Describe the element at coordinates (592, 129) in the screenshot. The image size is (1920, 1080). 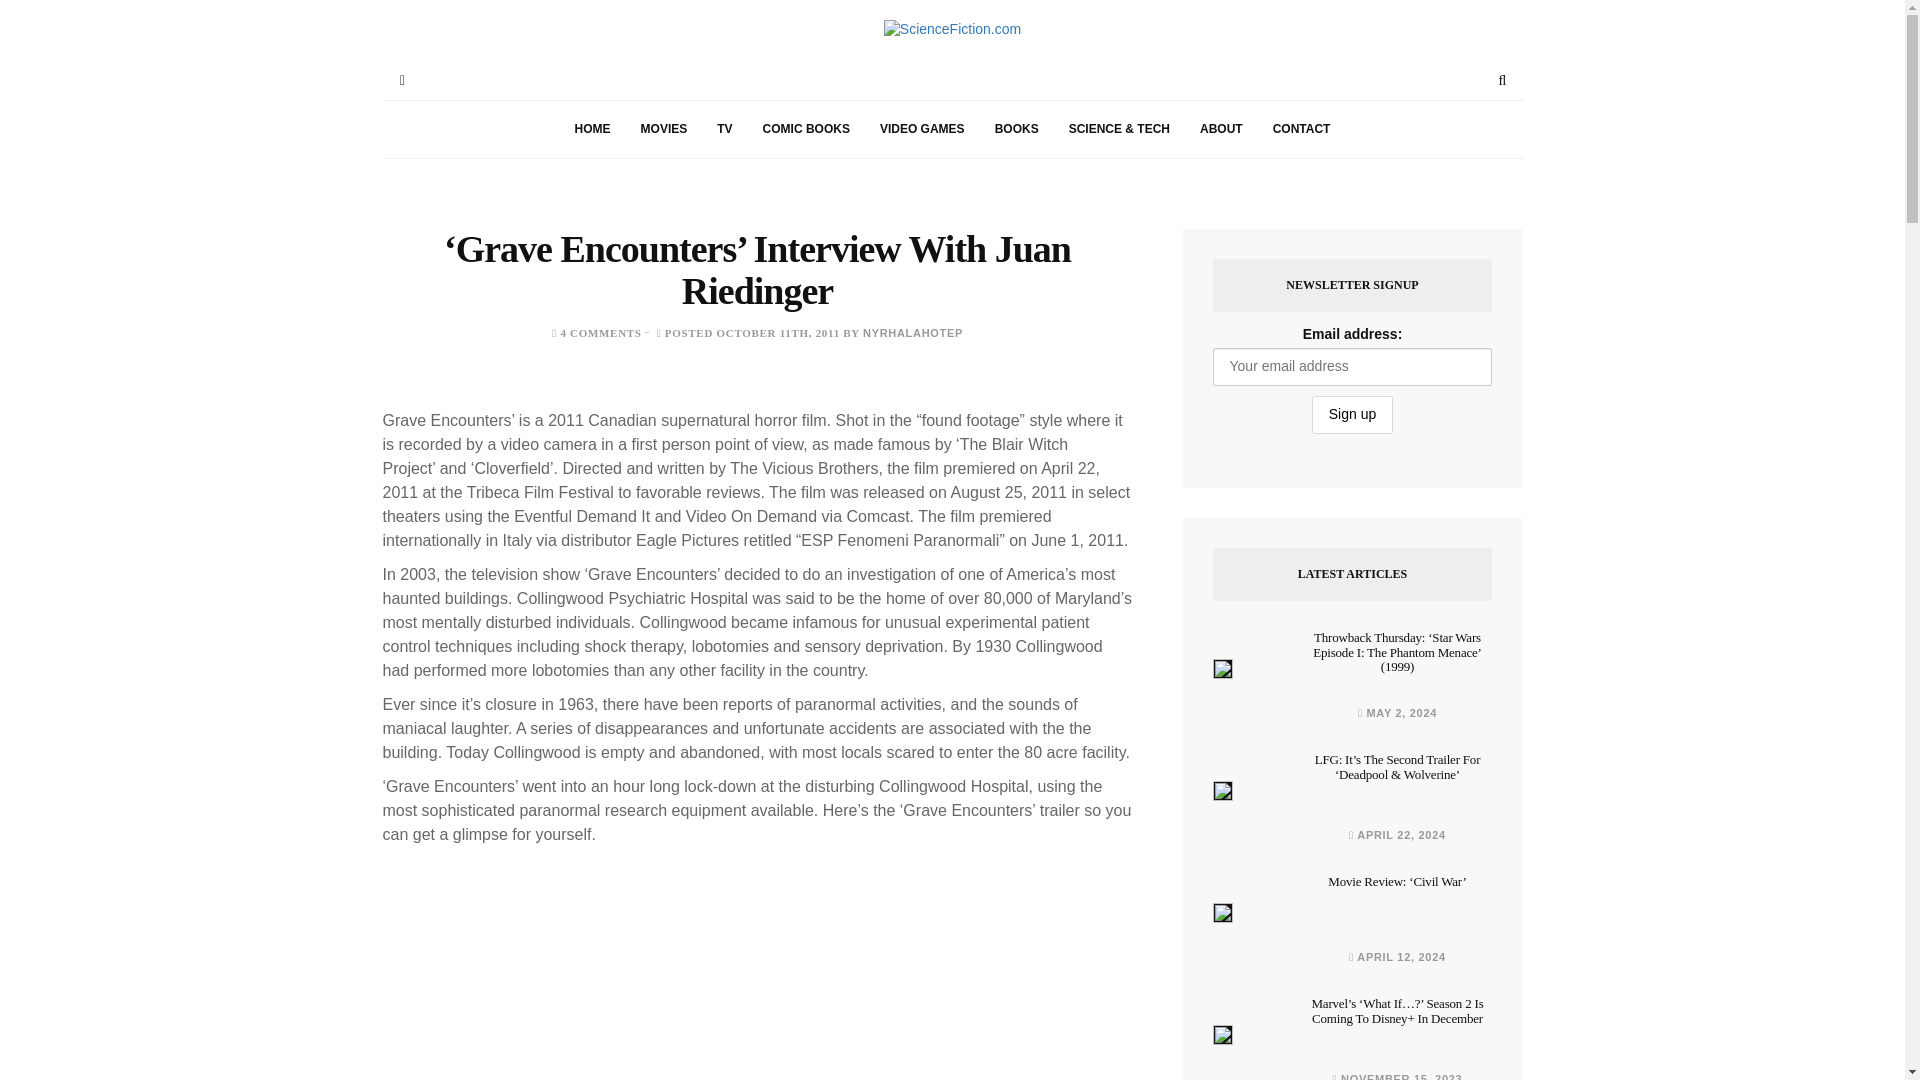
I see `HOME` at that location.